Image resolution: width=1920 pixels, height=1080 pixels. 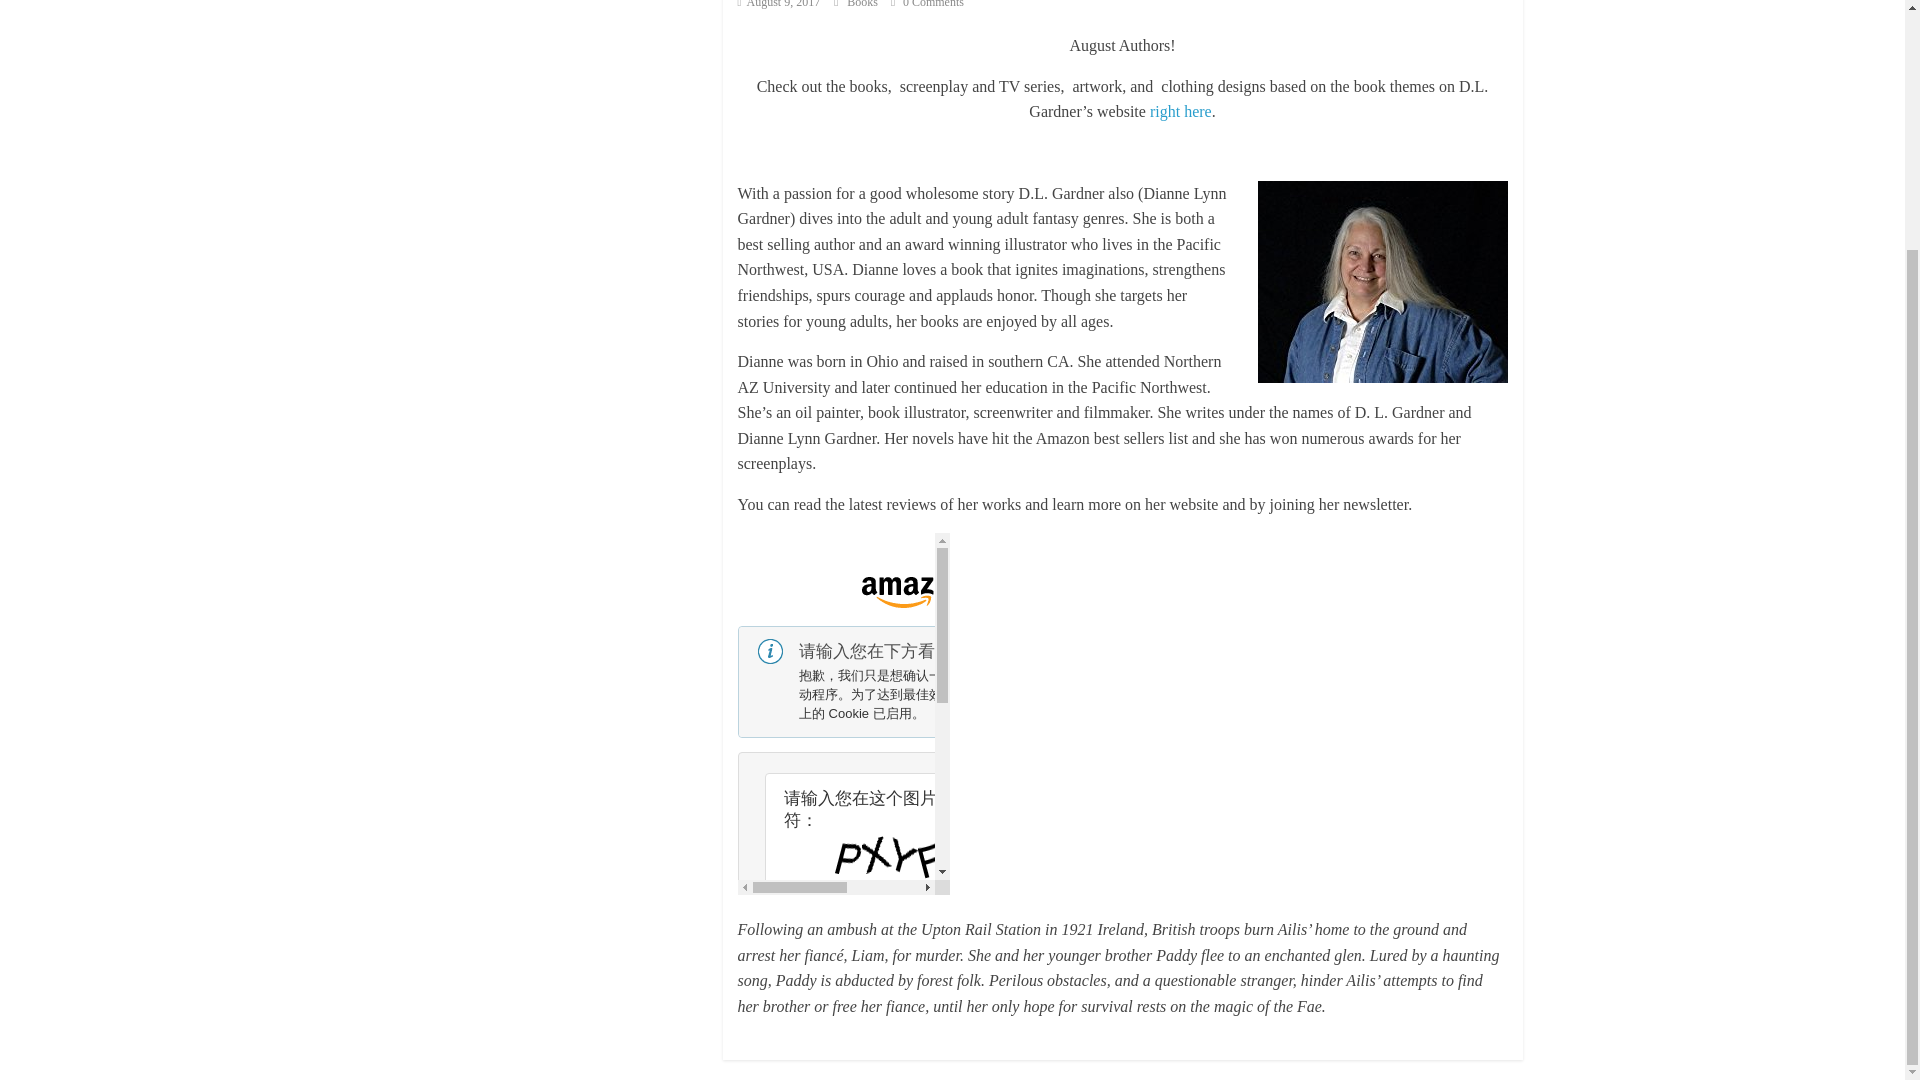 I want to click on August 9, 2017, so click(x=779, y=4).